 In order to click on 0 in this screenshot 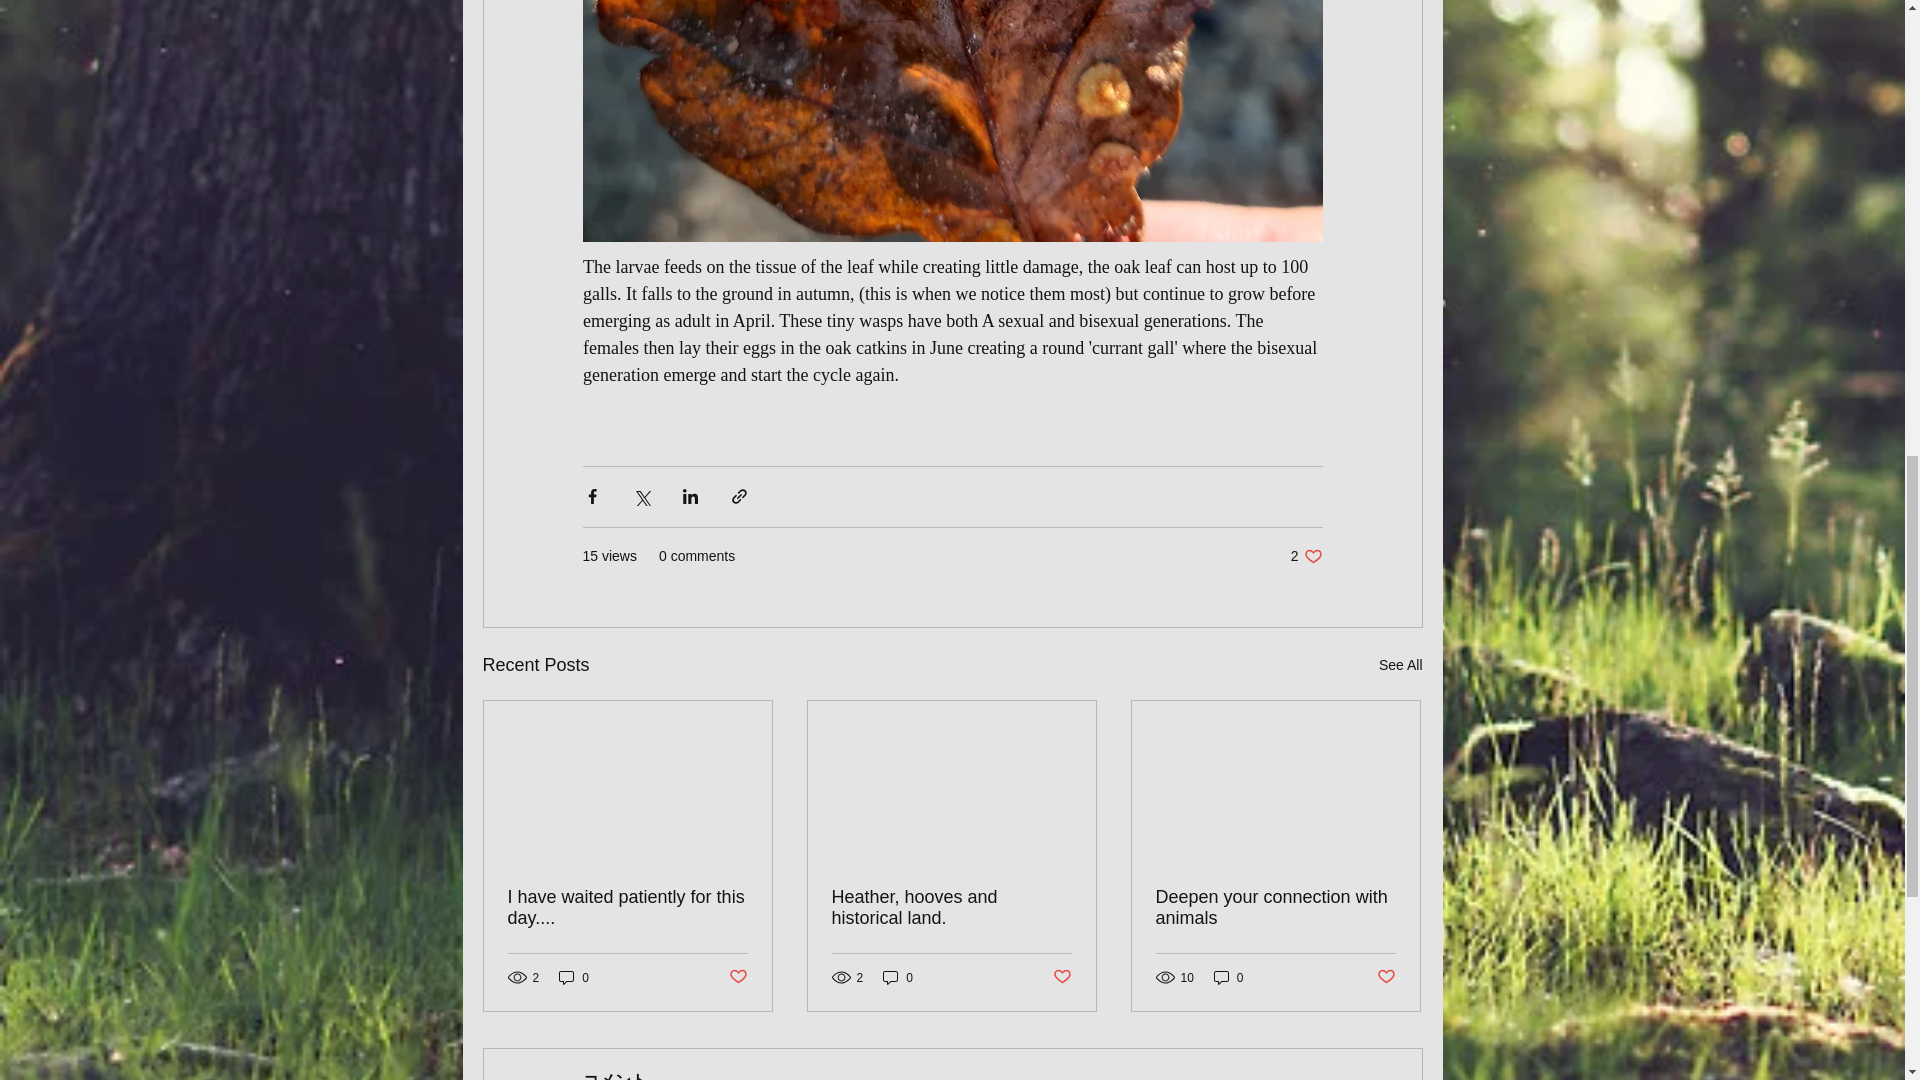, I will do `click(1306, 556)`.